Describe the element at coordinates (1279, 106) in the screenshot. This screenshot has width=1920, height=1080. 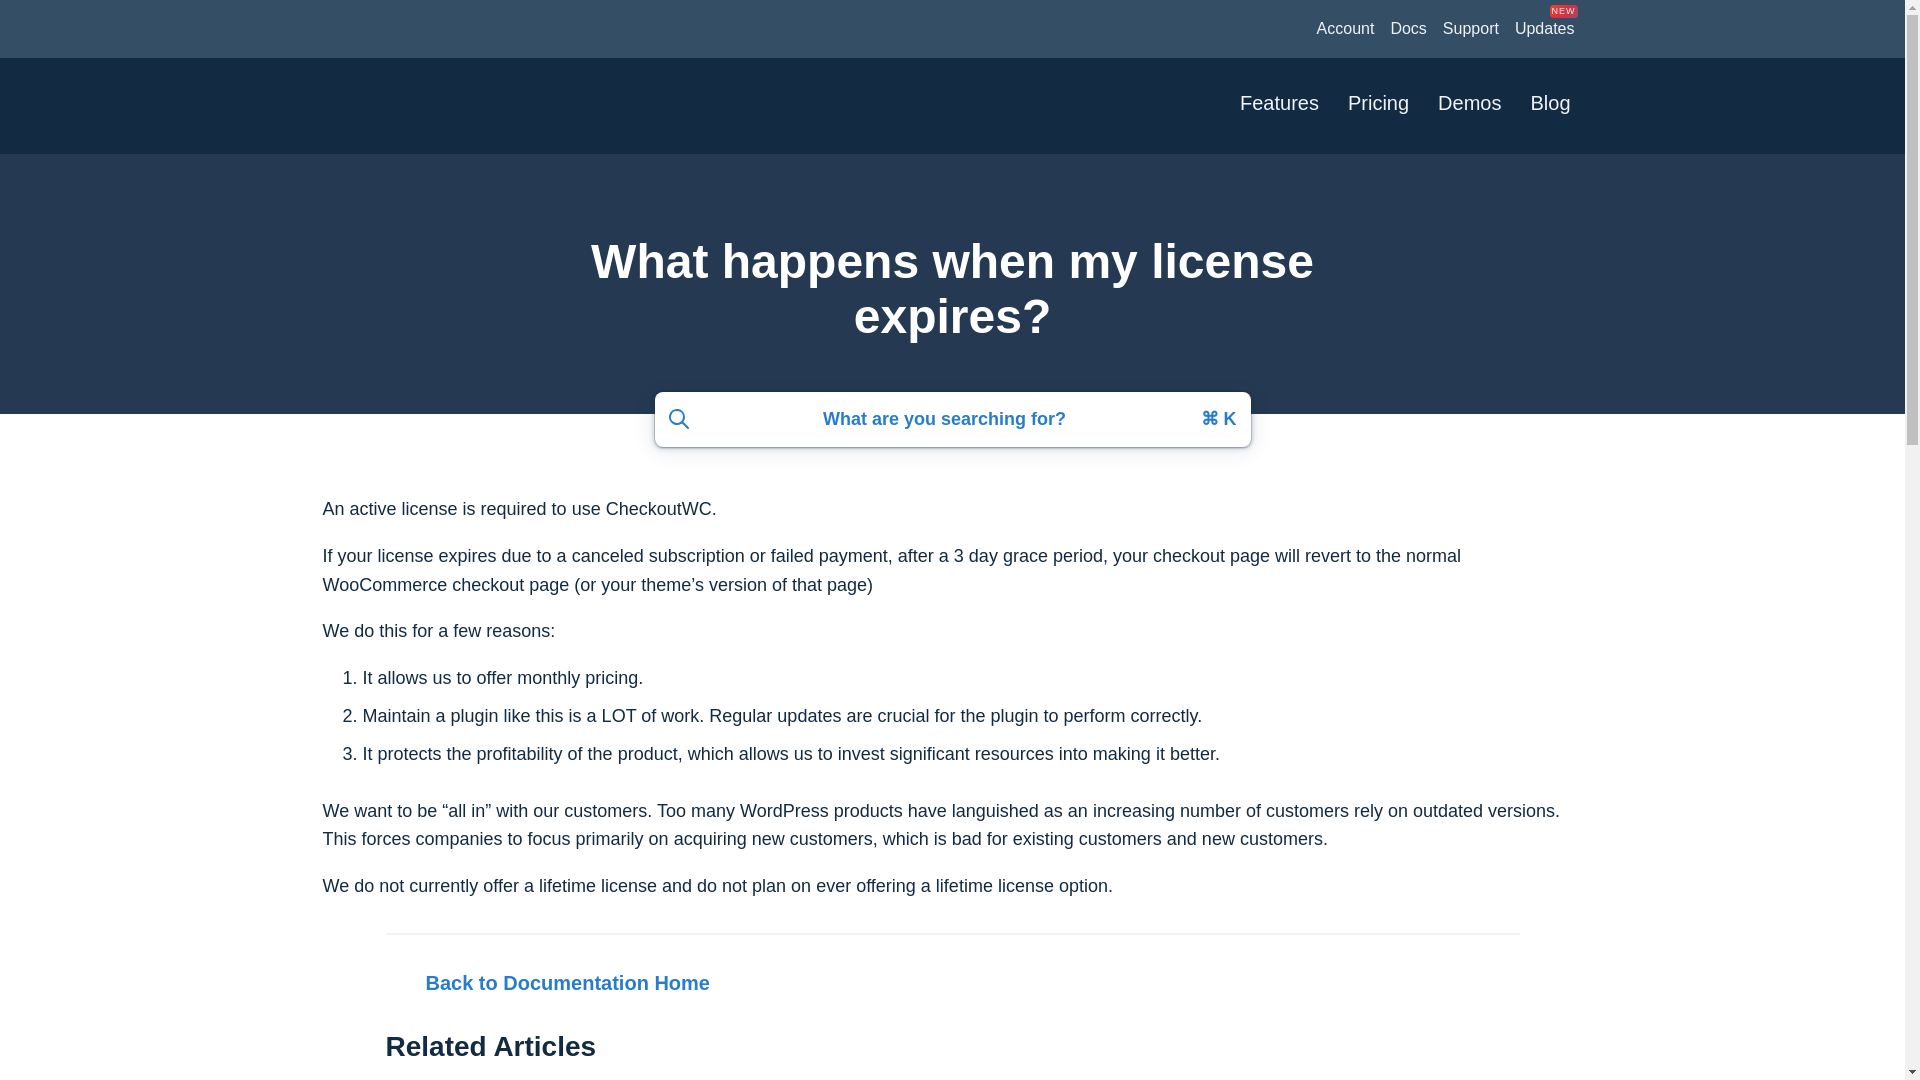
I see `Features` at that location.